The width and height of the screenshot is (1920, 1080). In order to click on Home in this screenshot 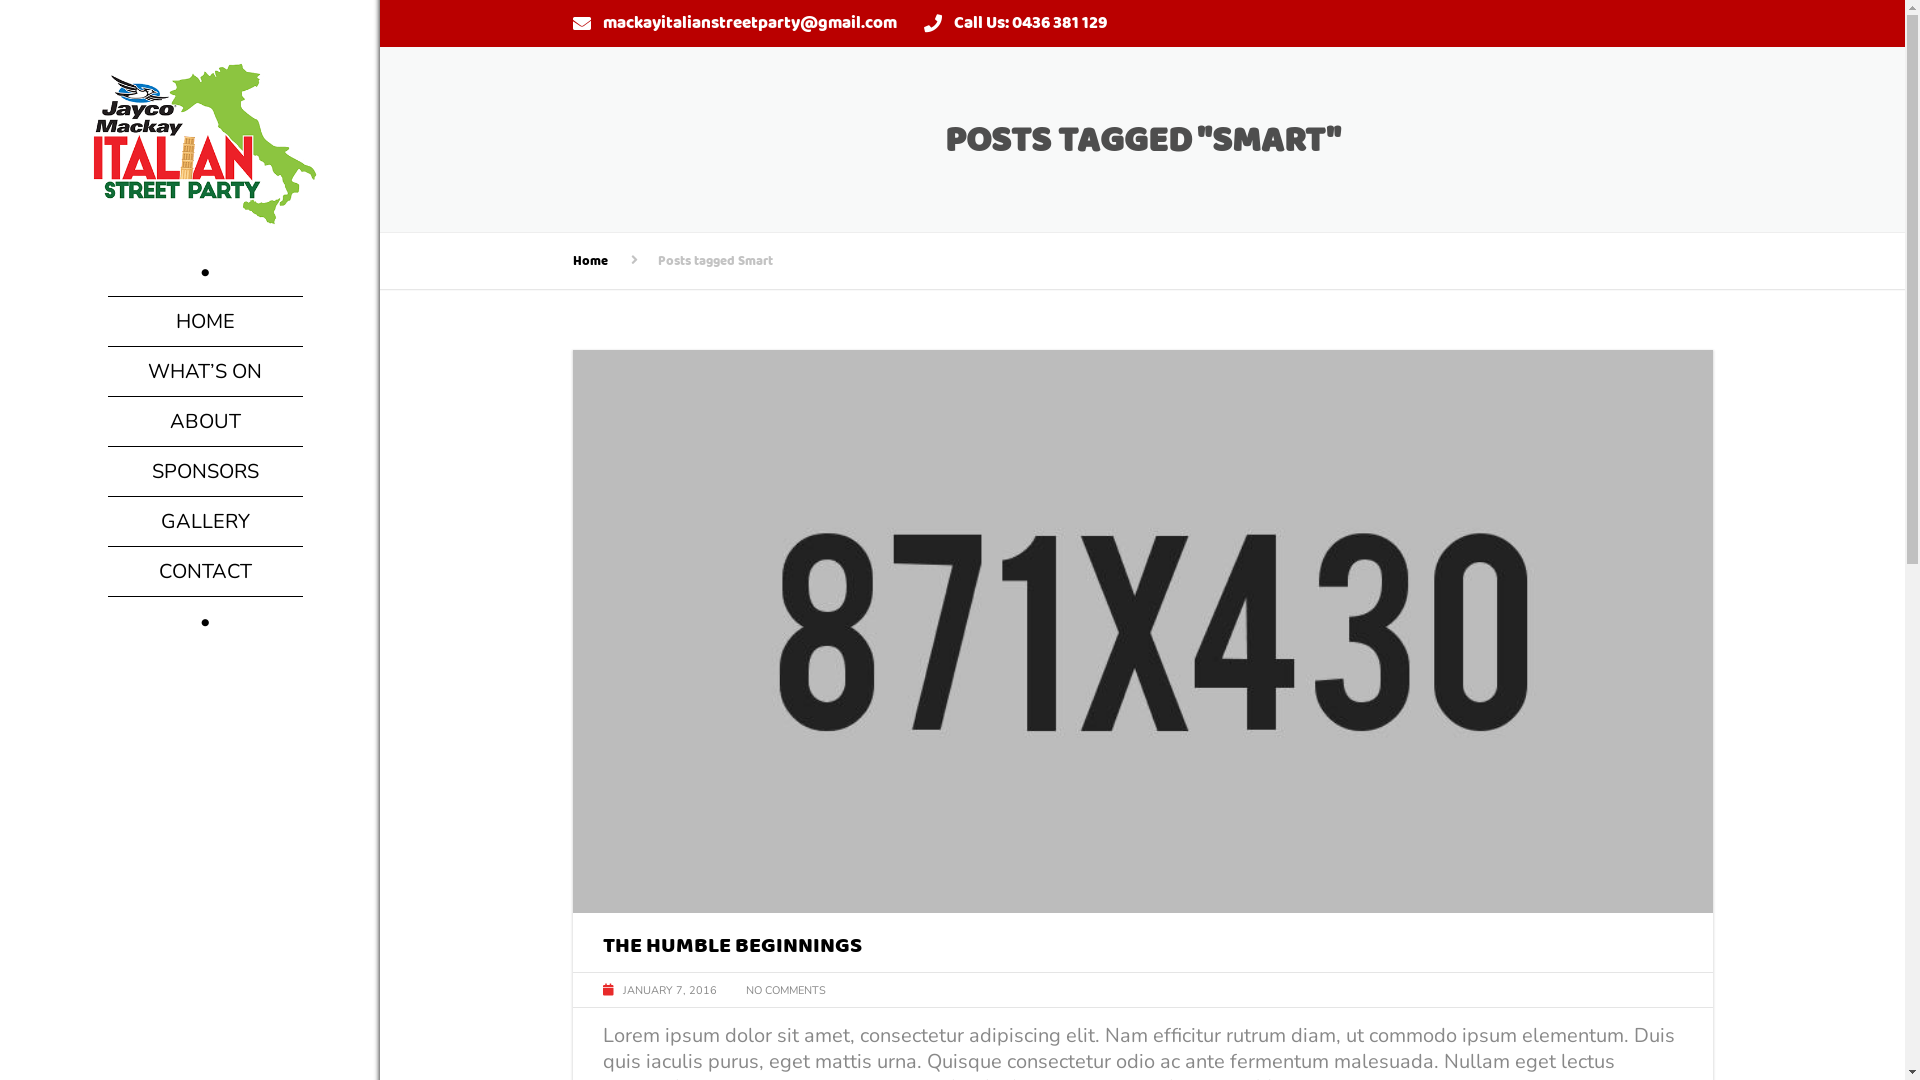, I will do `click(590, 260)`.